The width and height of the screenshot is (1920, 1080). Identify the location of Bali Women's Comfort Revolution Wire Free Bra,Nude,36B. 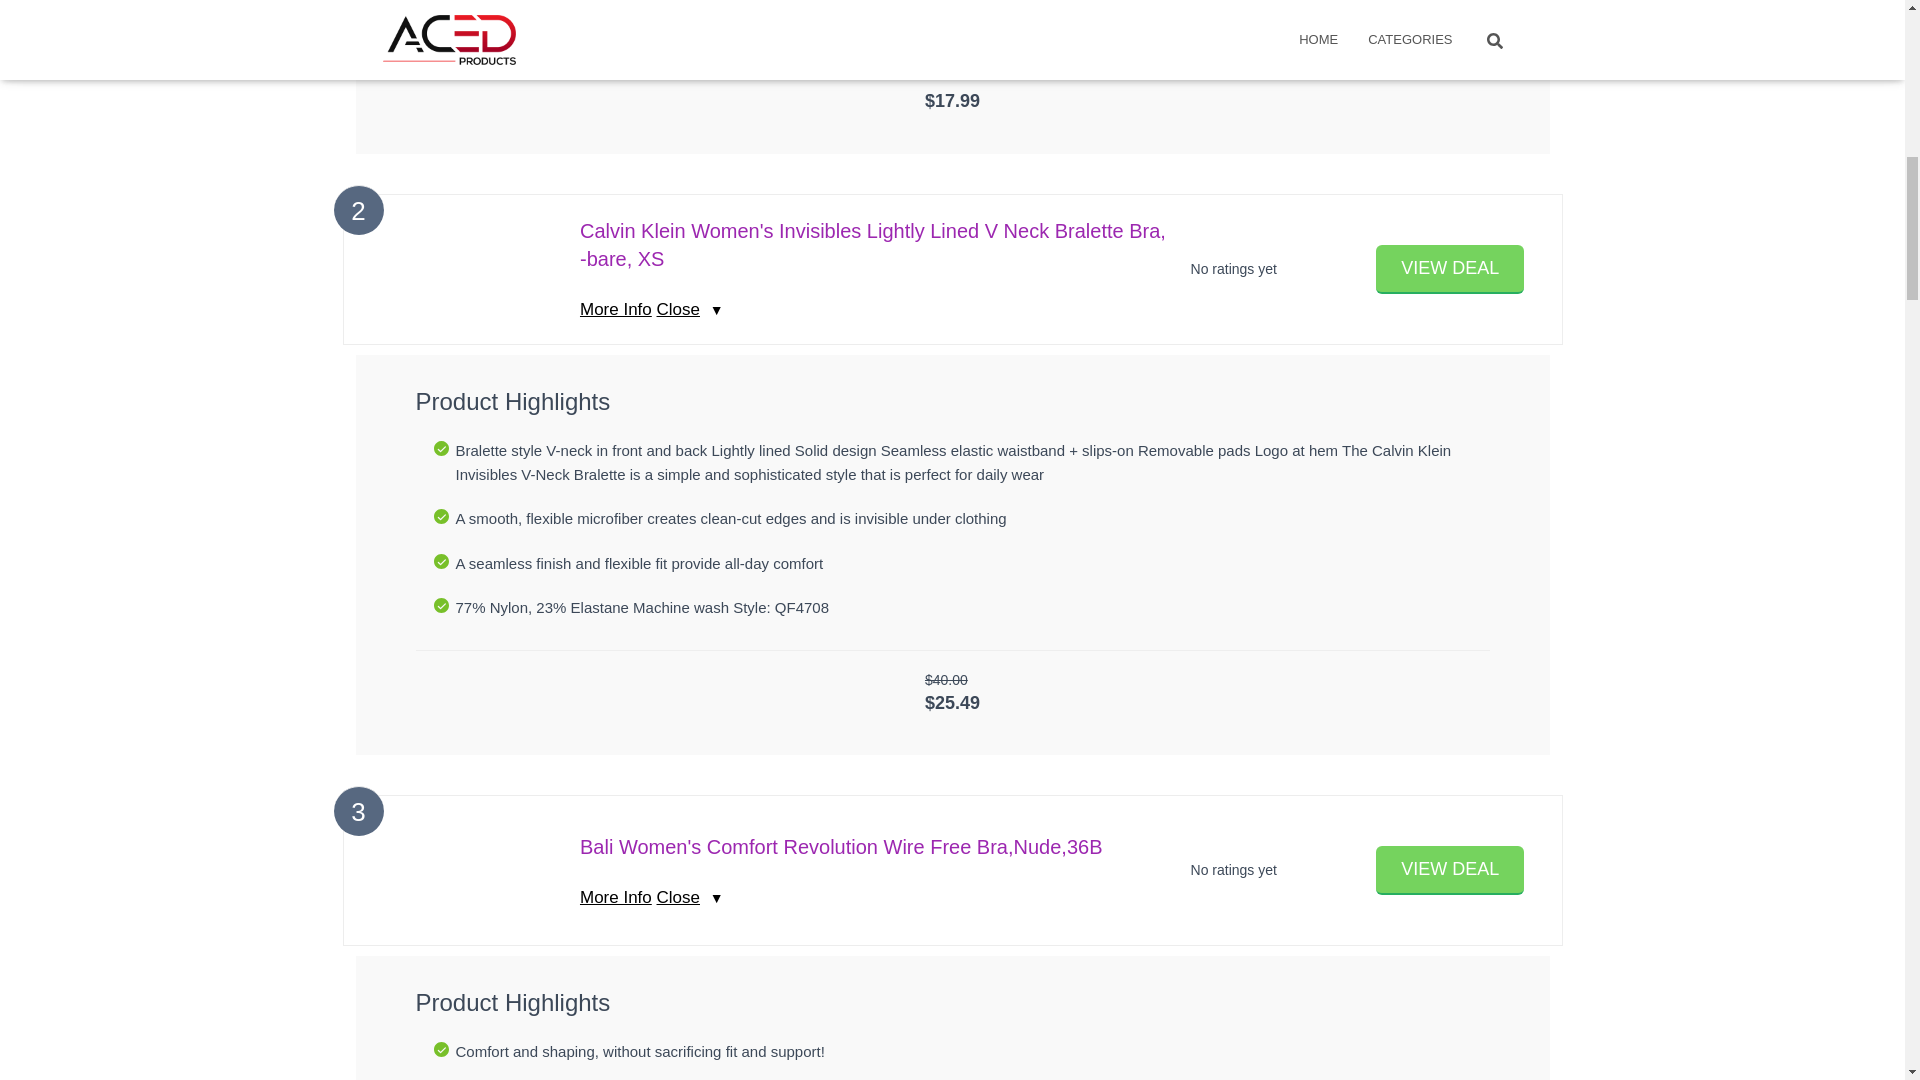
(840, 846).